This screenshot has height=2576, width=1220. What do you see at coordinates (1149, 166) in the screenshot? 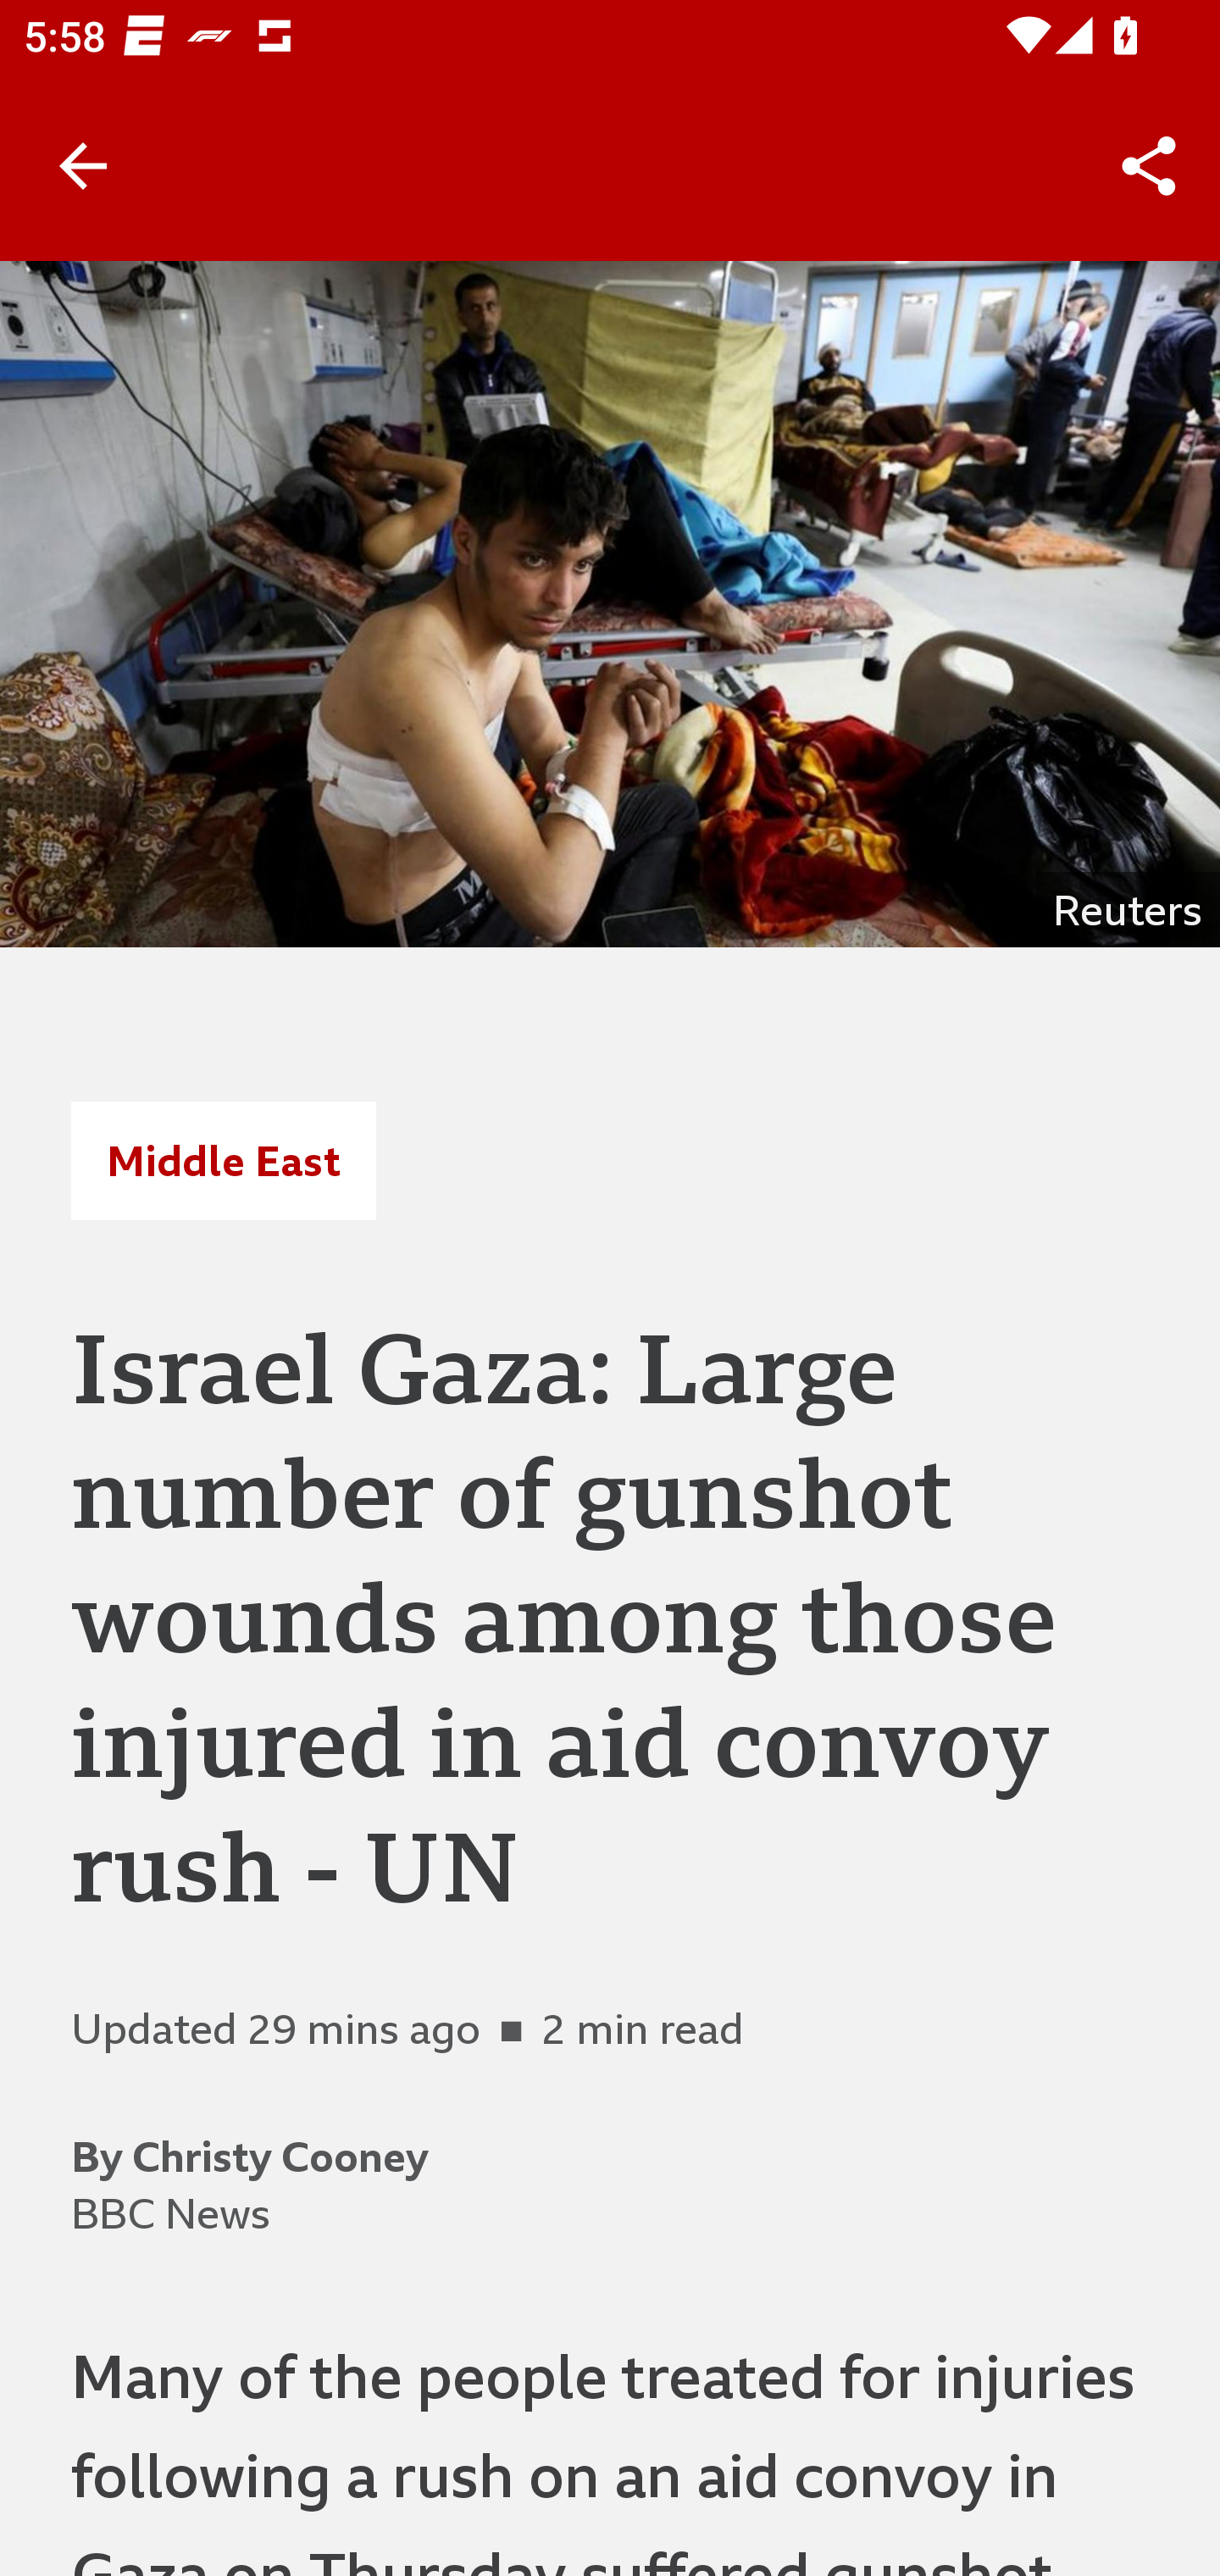
I see `Share` at bounding box center [1149, 166].